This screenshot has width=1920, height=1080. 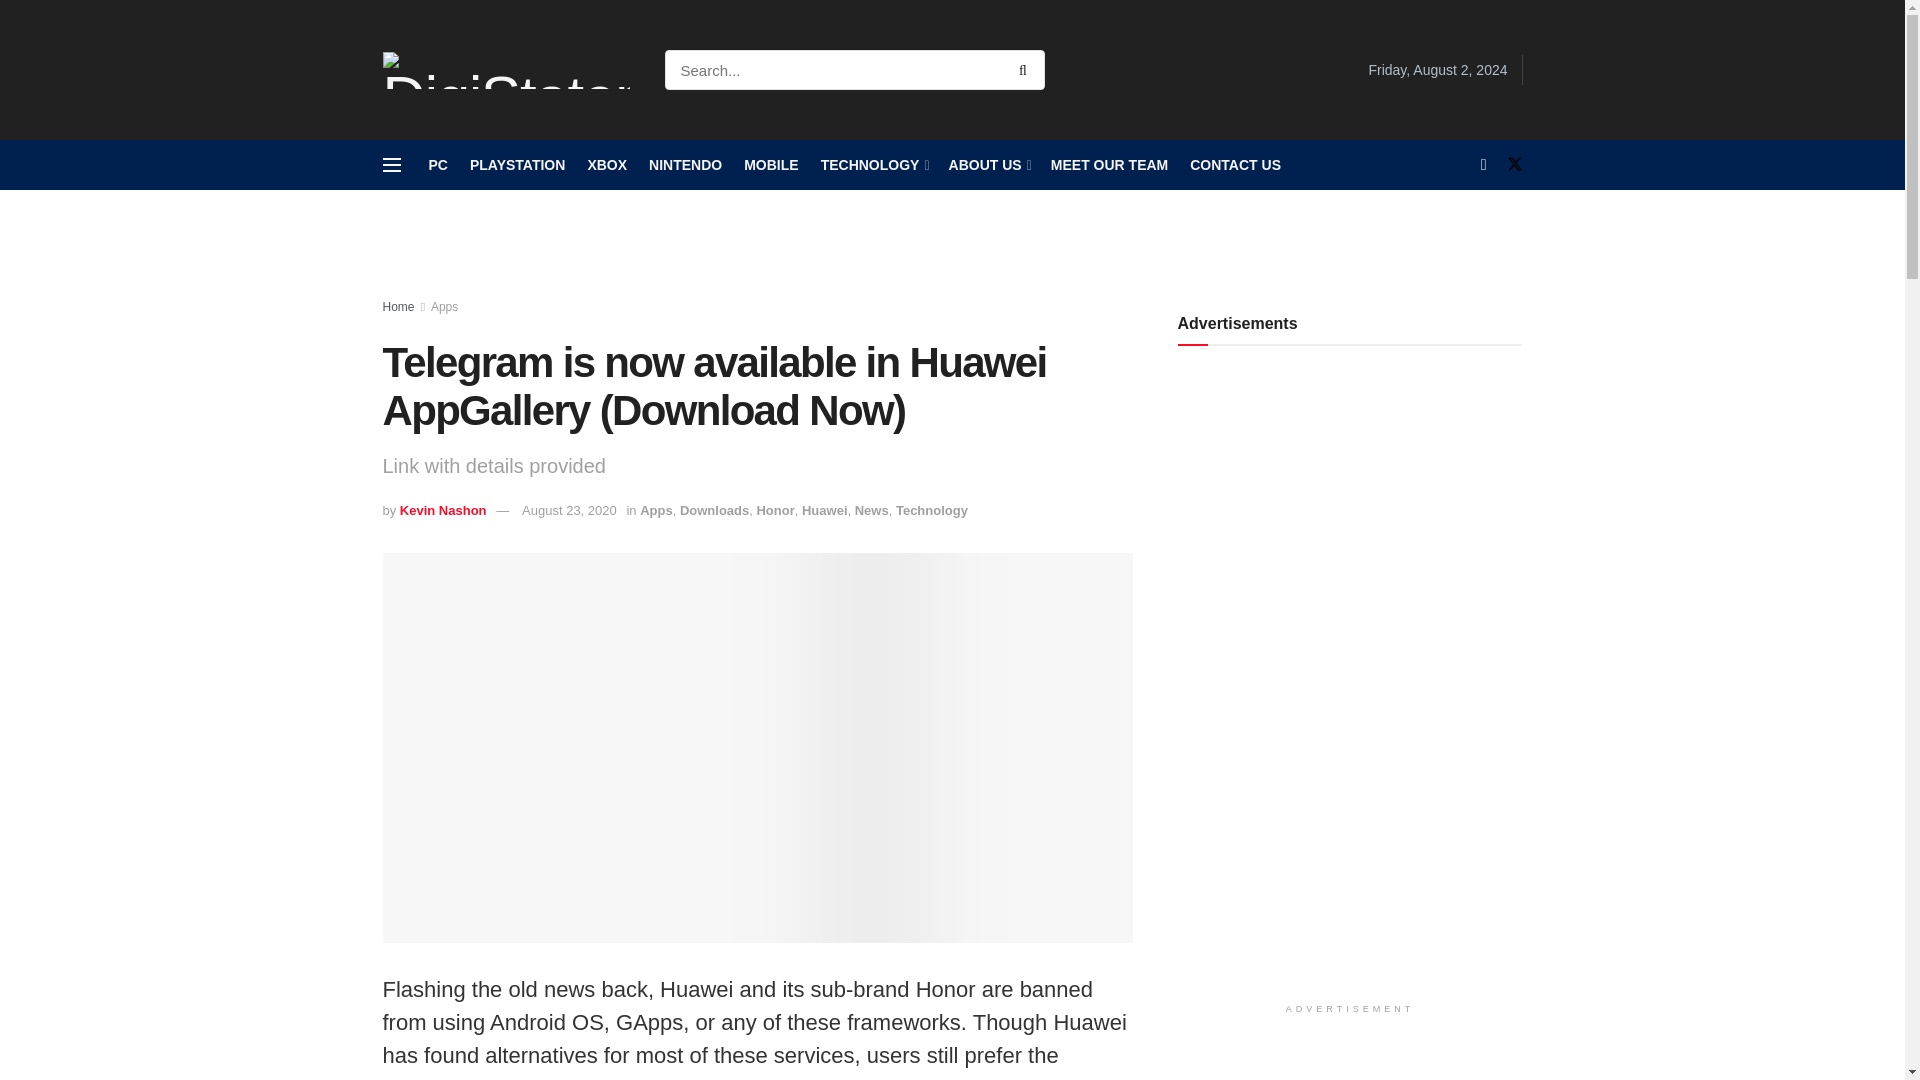 What do you see at coordinates (517, 165) in the screenshot?
I see `PLAYSTATION` at bounding box center [517, 165].